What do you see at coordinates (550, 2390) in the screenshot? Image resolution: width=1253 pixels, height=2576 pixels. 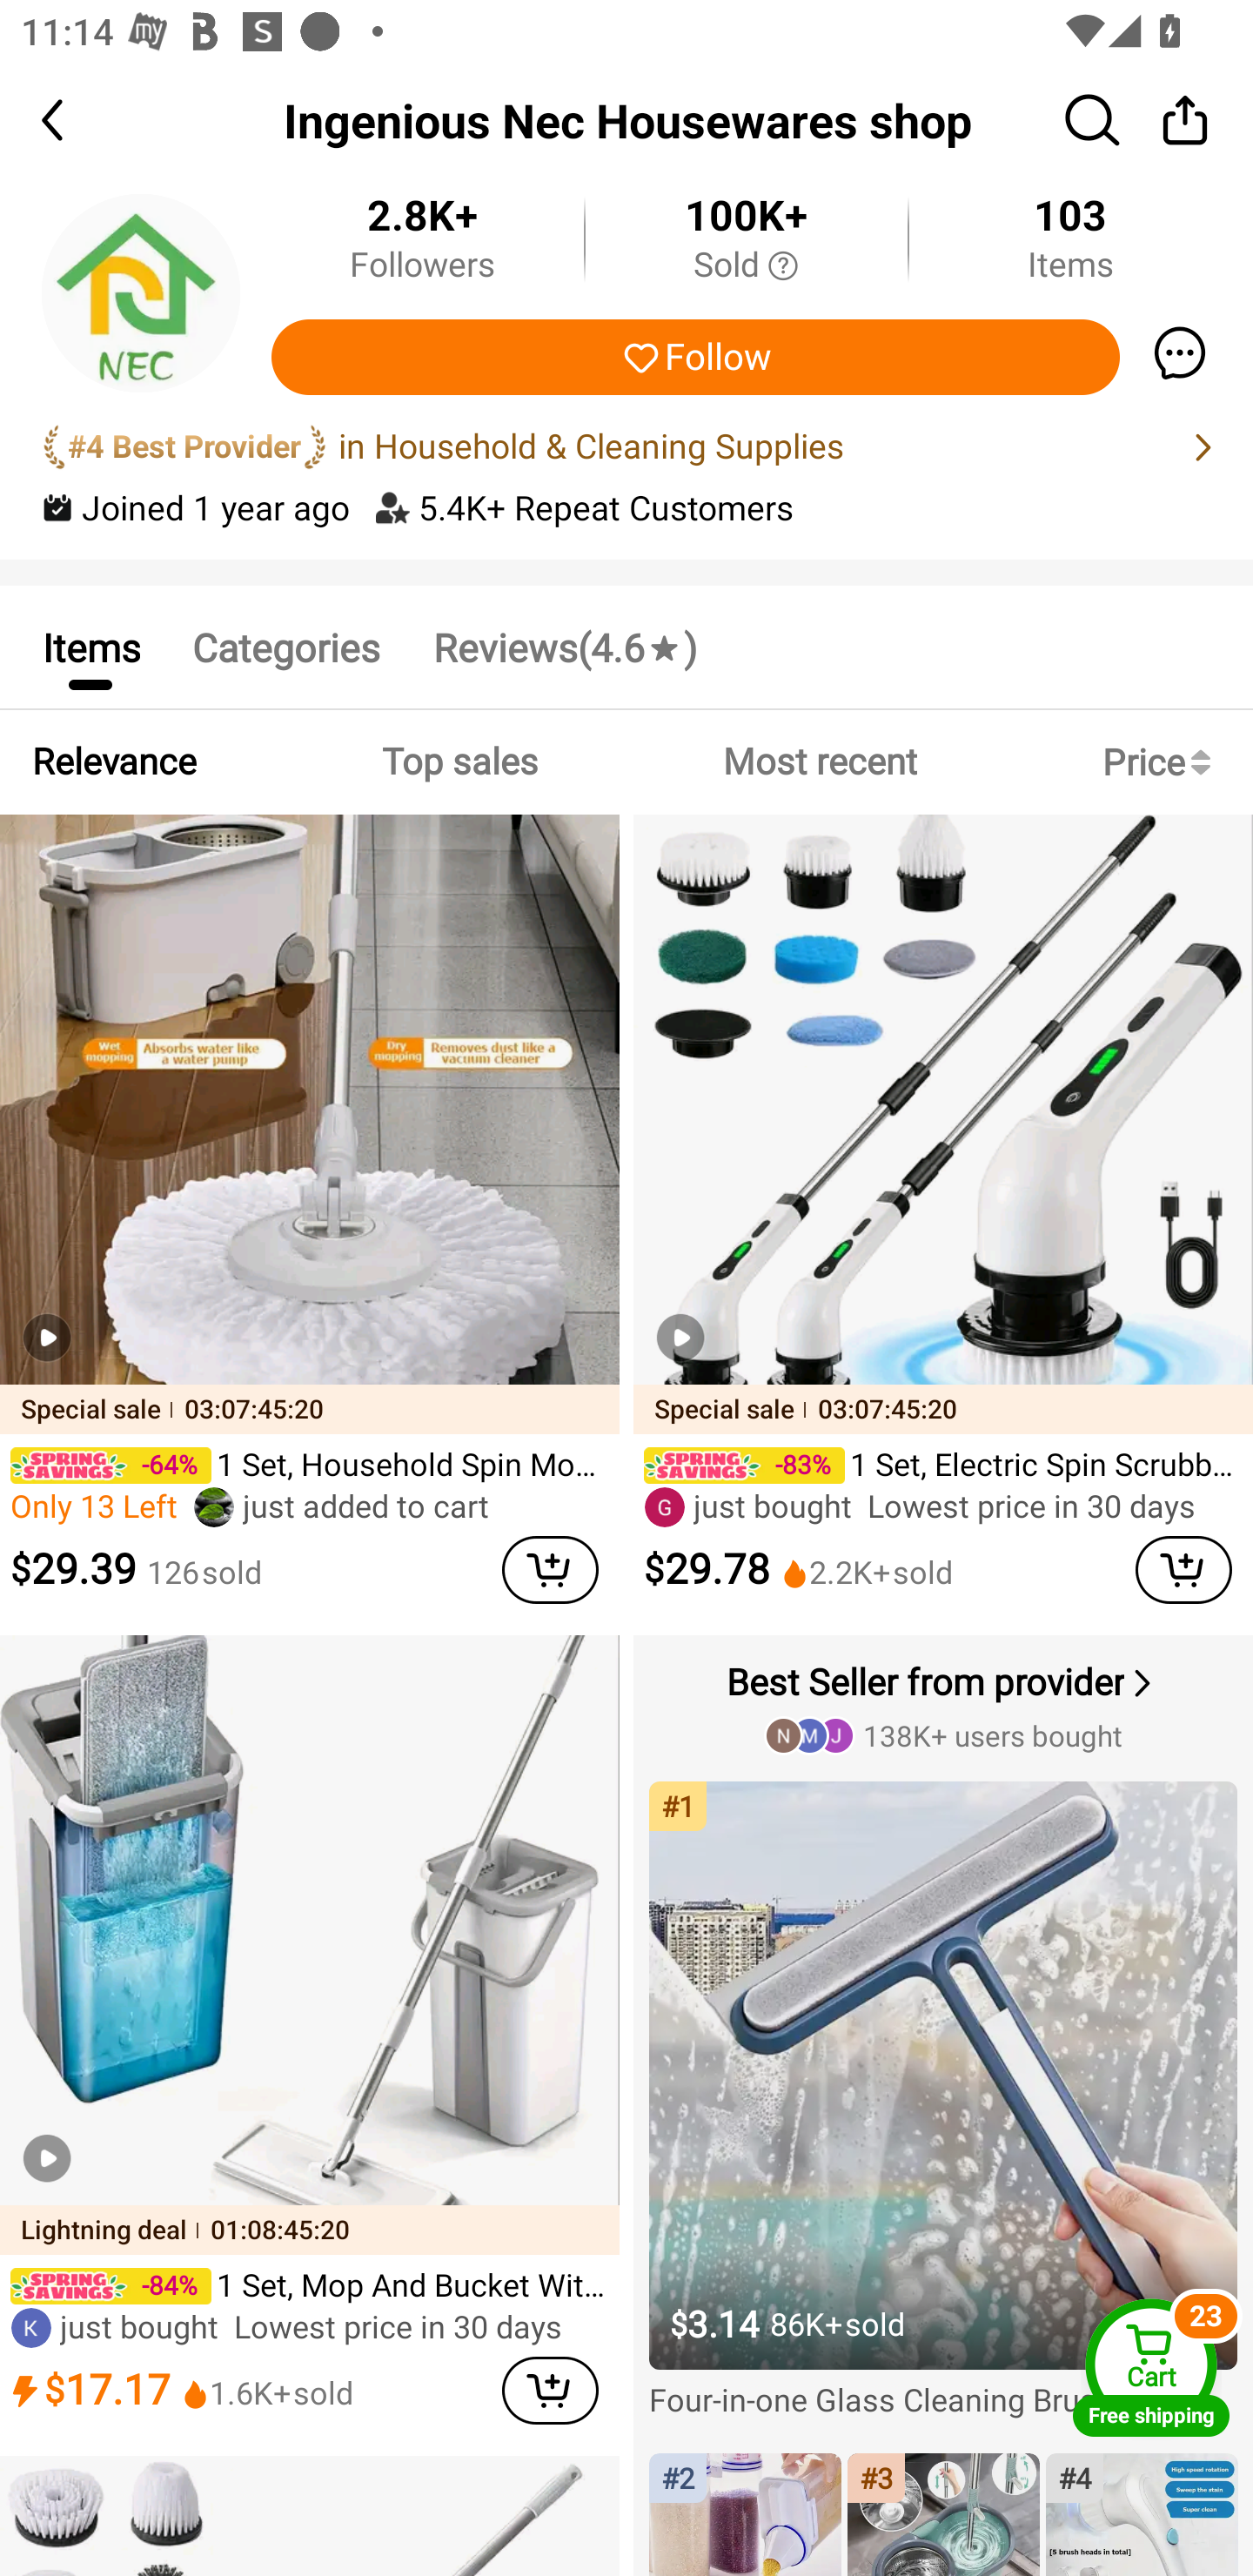 I see `cart delete` at bounding box center [550, 2390].